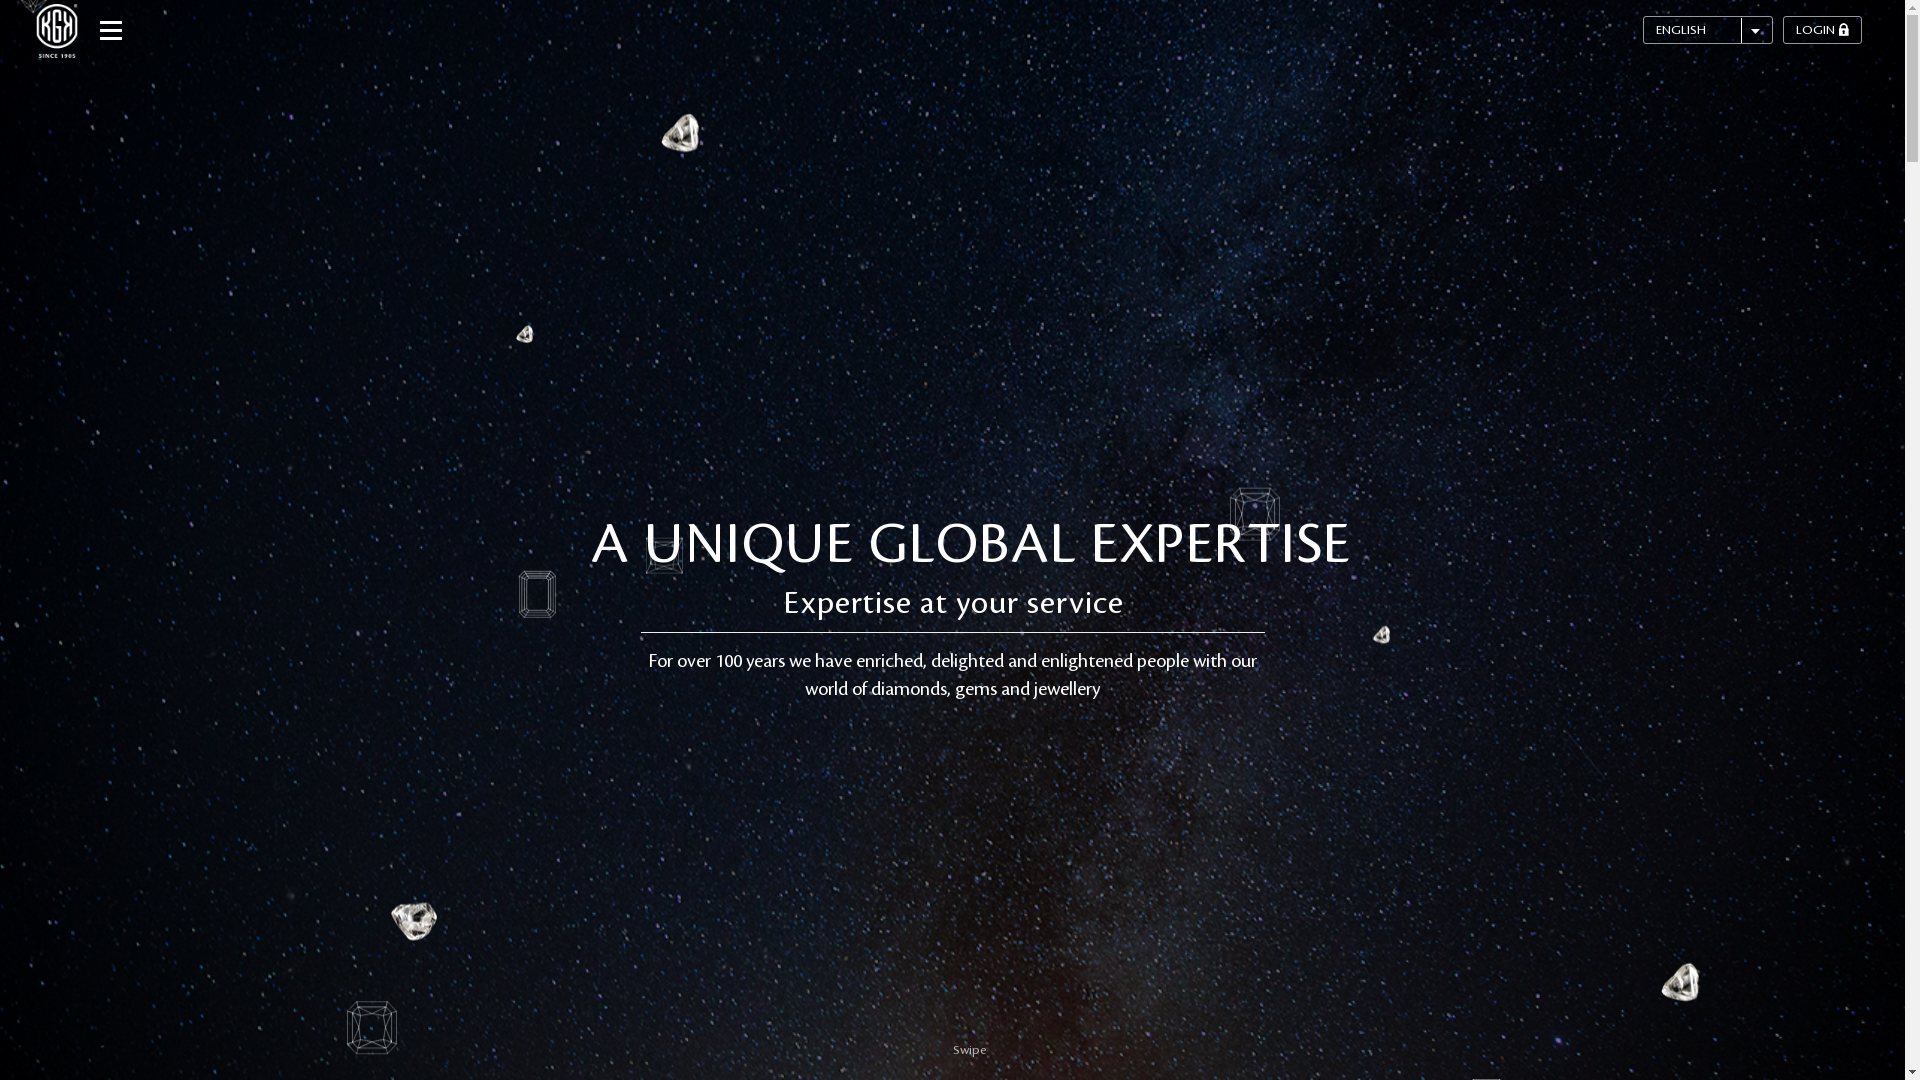 Image resolution: width=1920 pixels, height=1080 pixels. I want to click on ENGLISH, so click(1708, 30).